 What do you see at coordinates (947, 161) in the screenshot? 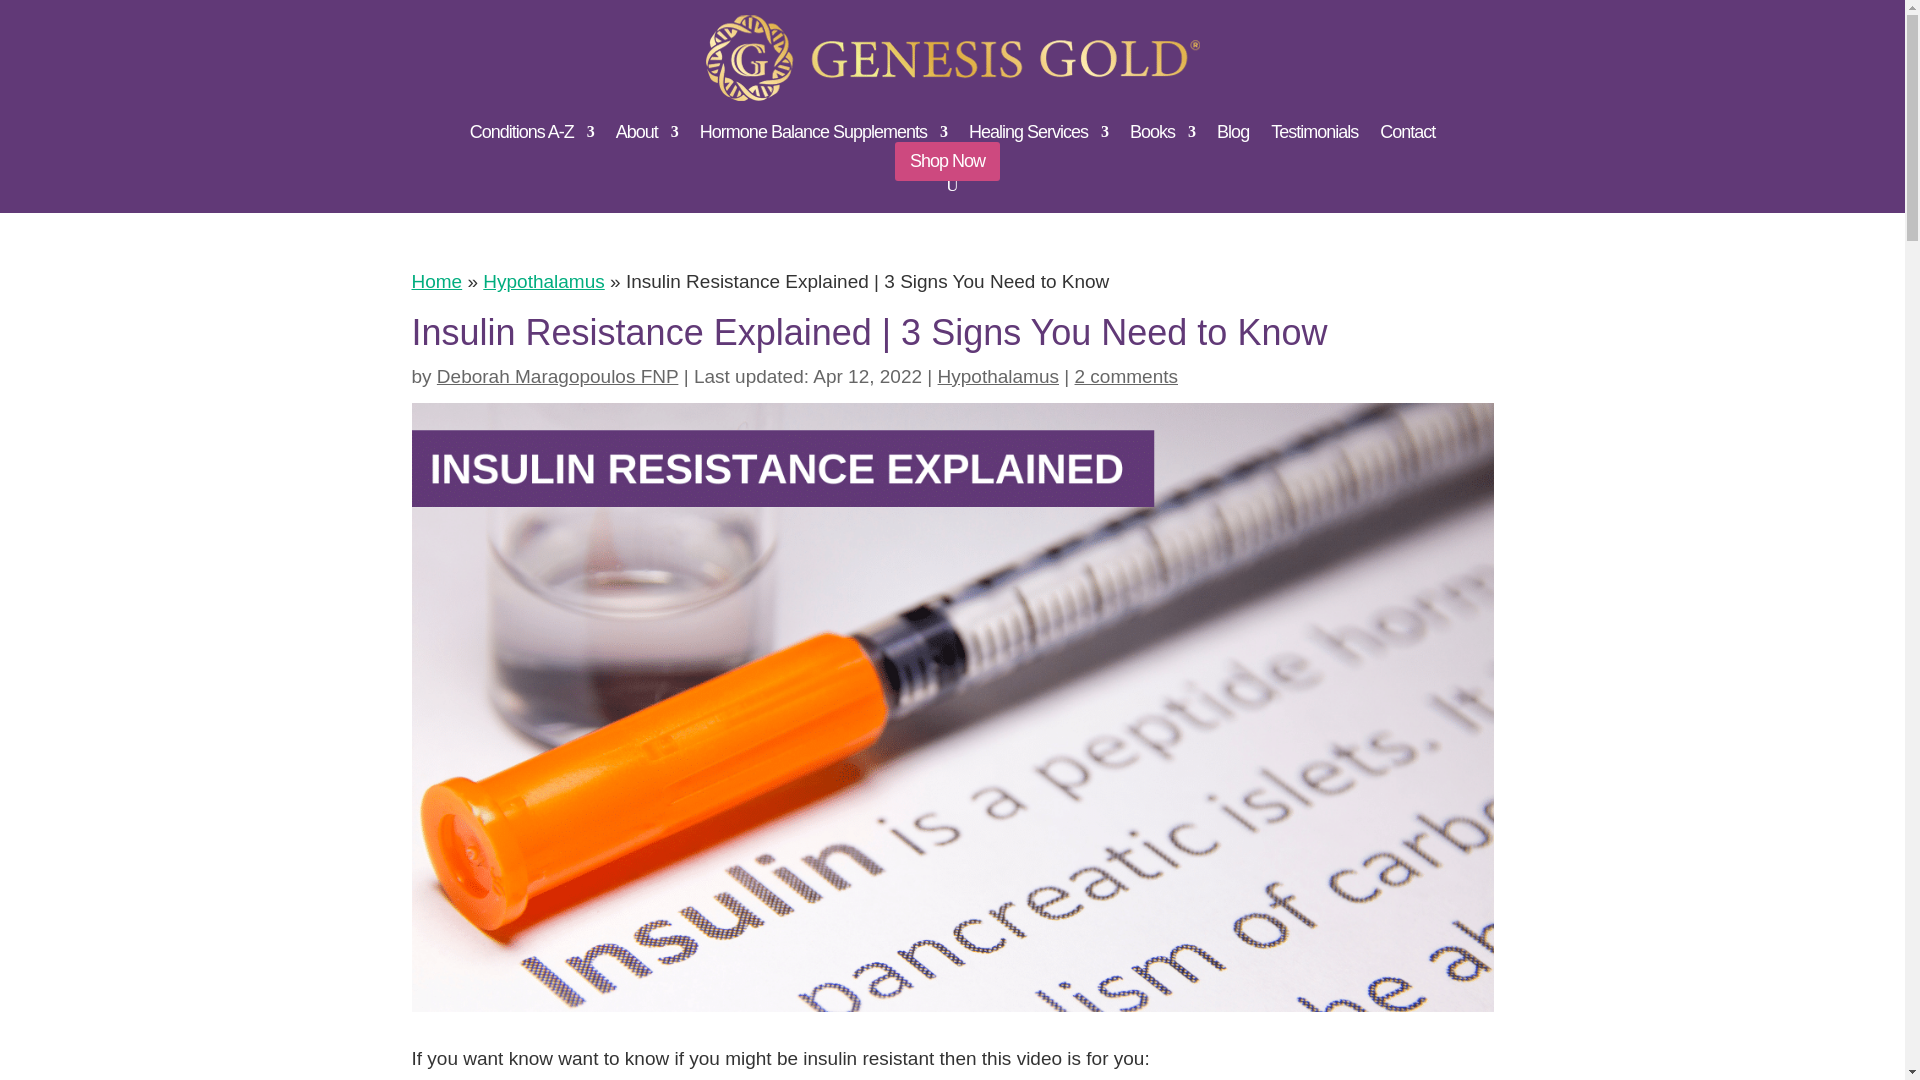
I see `Shop Now` at bounding box center [947, 161].